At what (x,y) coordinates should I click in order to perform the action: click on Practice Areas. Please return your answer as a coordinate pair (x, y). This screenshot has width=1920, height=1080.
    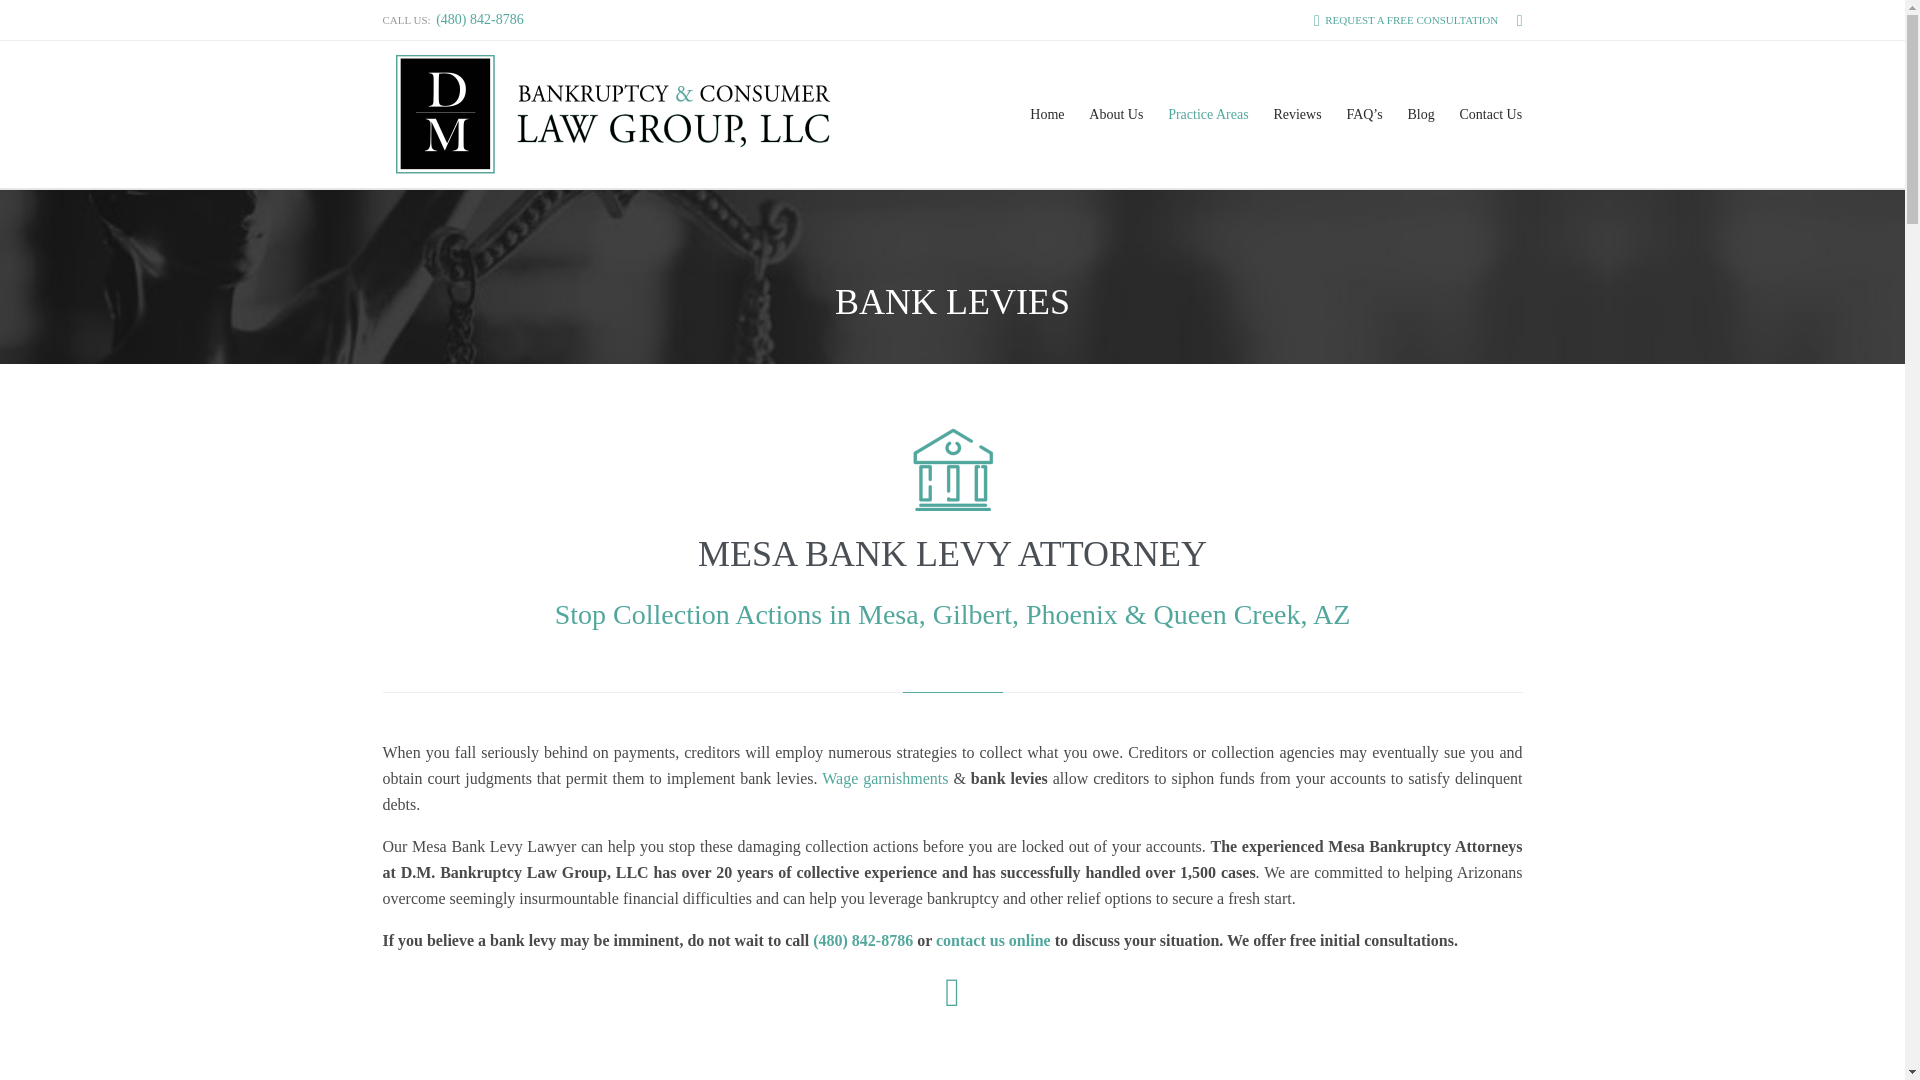
    Looking at the image, I should click on (1208, 114).